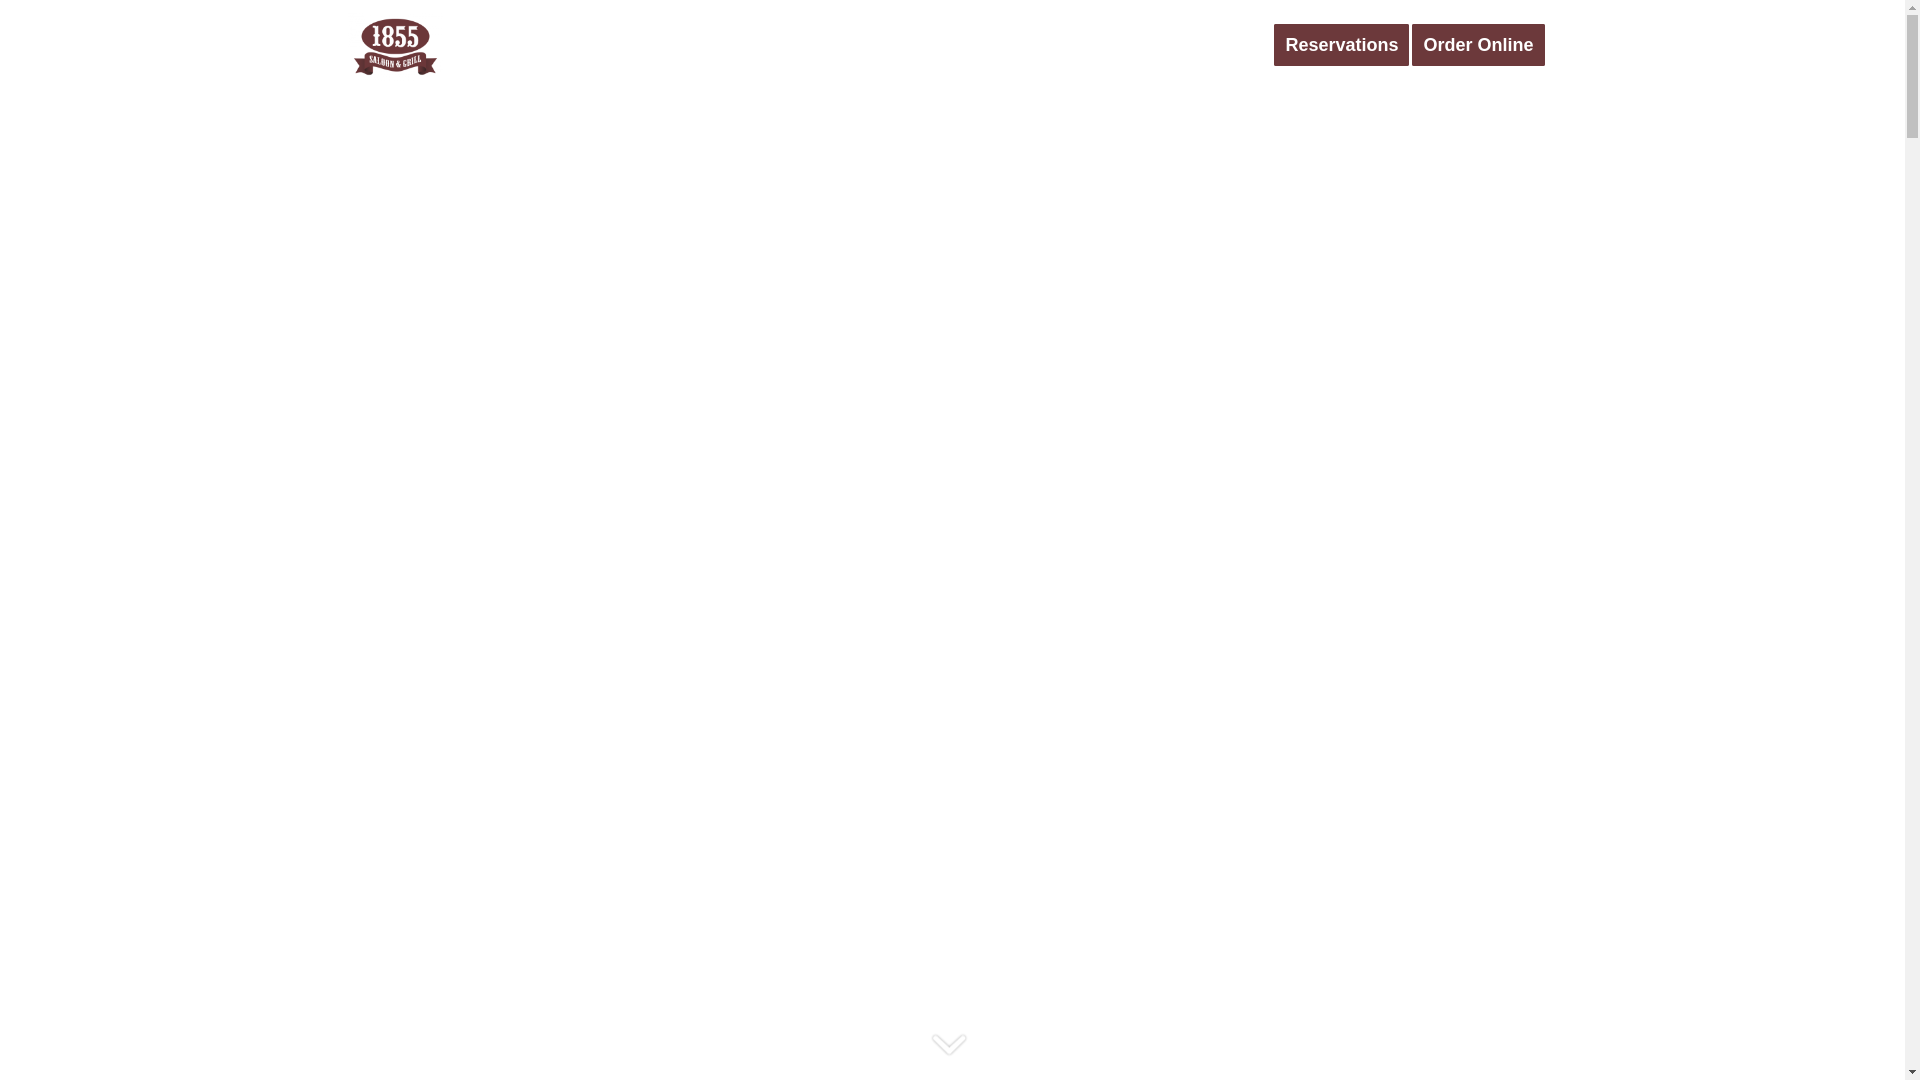 Image resolution: width=1920 pixels, height=1080 pixels. Describe the element at coordinates (1232, 45) in the screenshot. I see `Menus` at that location.